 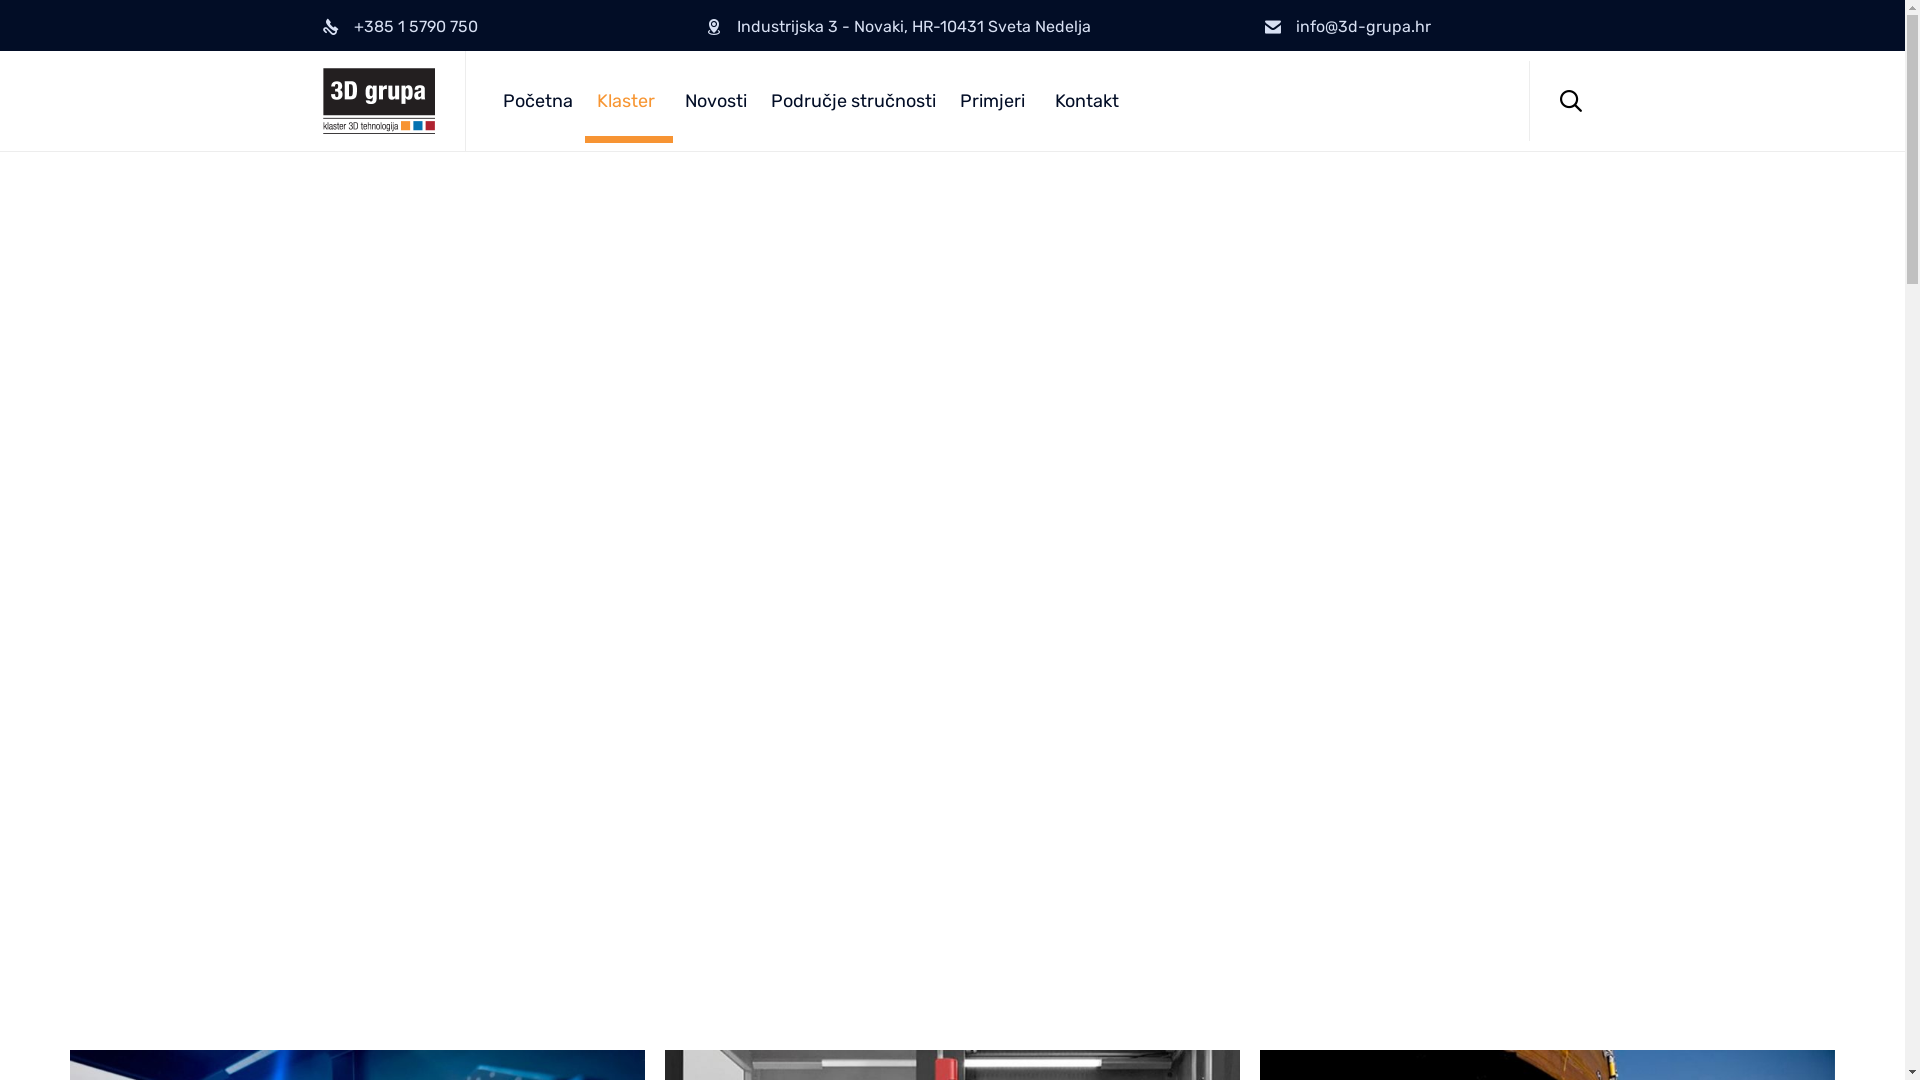 What do you see at coordinates (1086, 101) in the screenshot?
I see `Kontakt` at bounding box center [1086, 101].